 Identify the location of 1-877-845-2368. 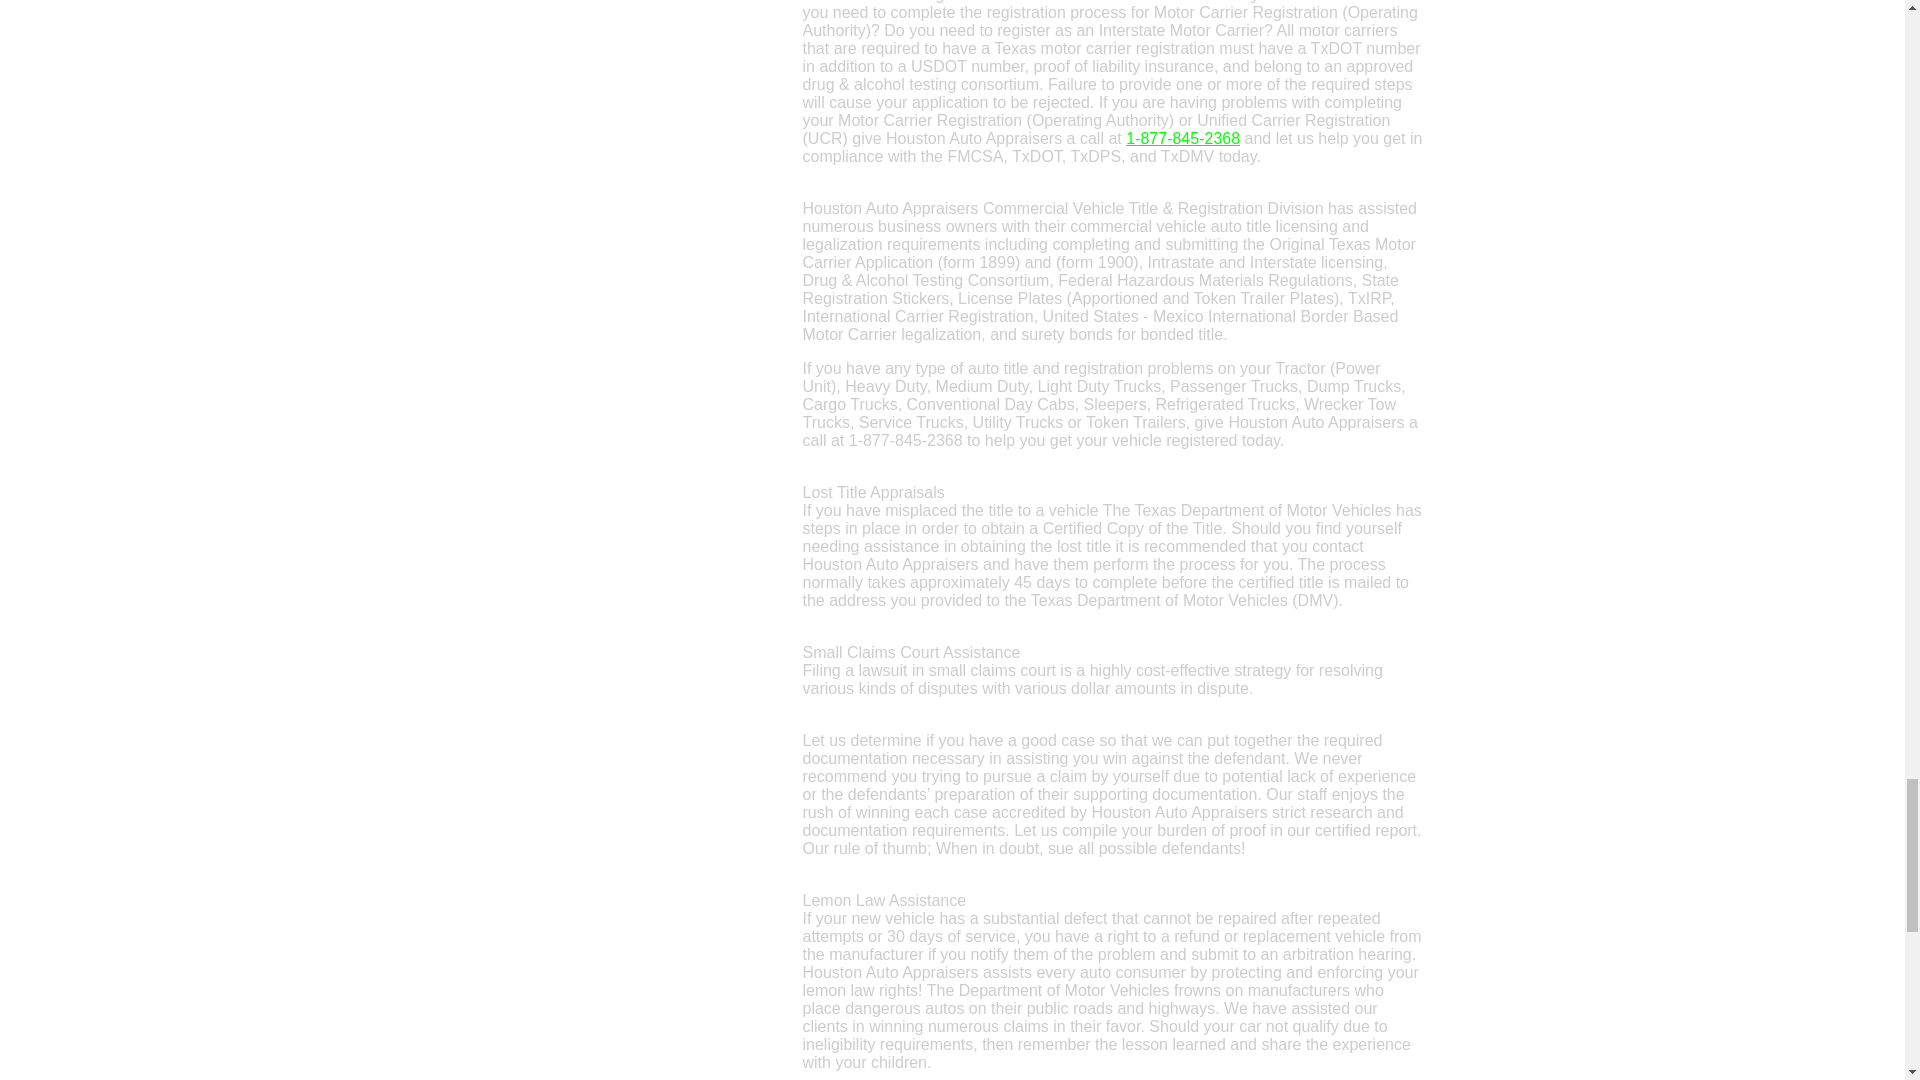
(1182, 138).